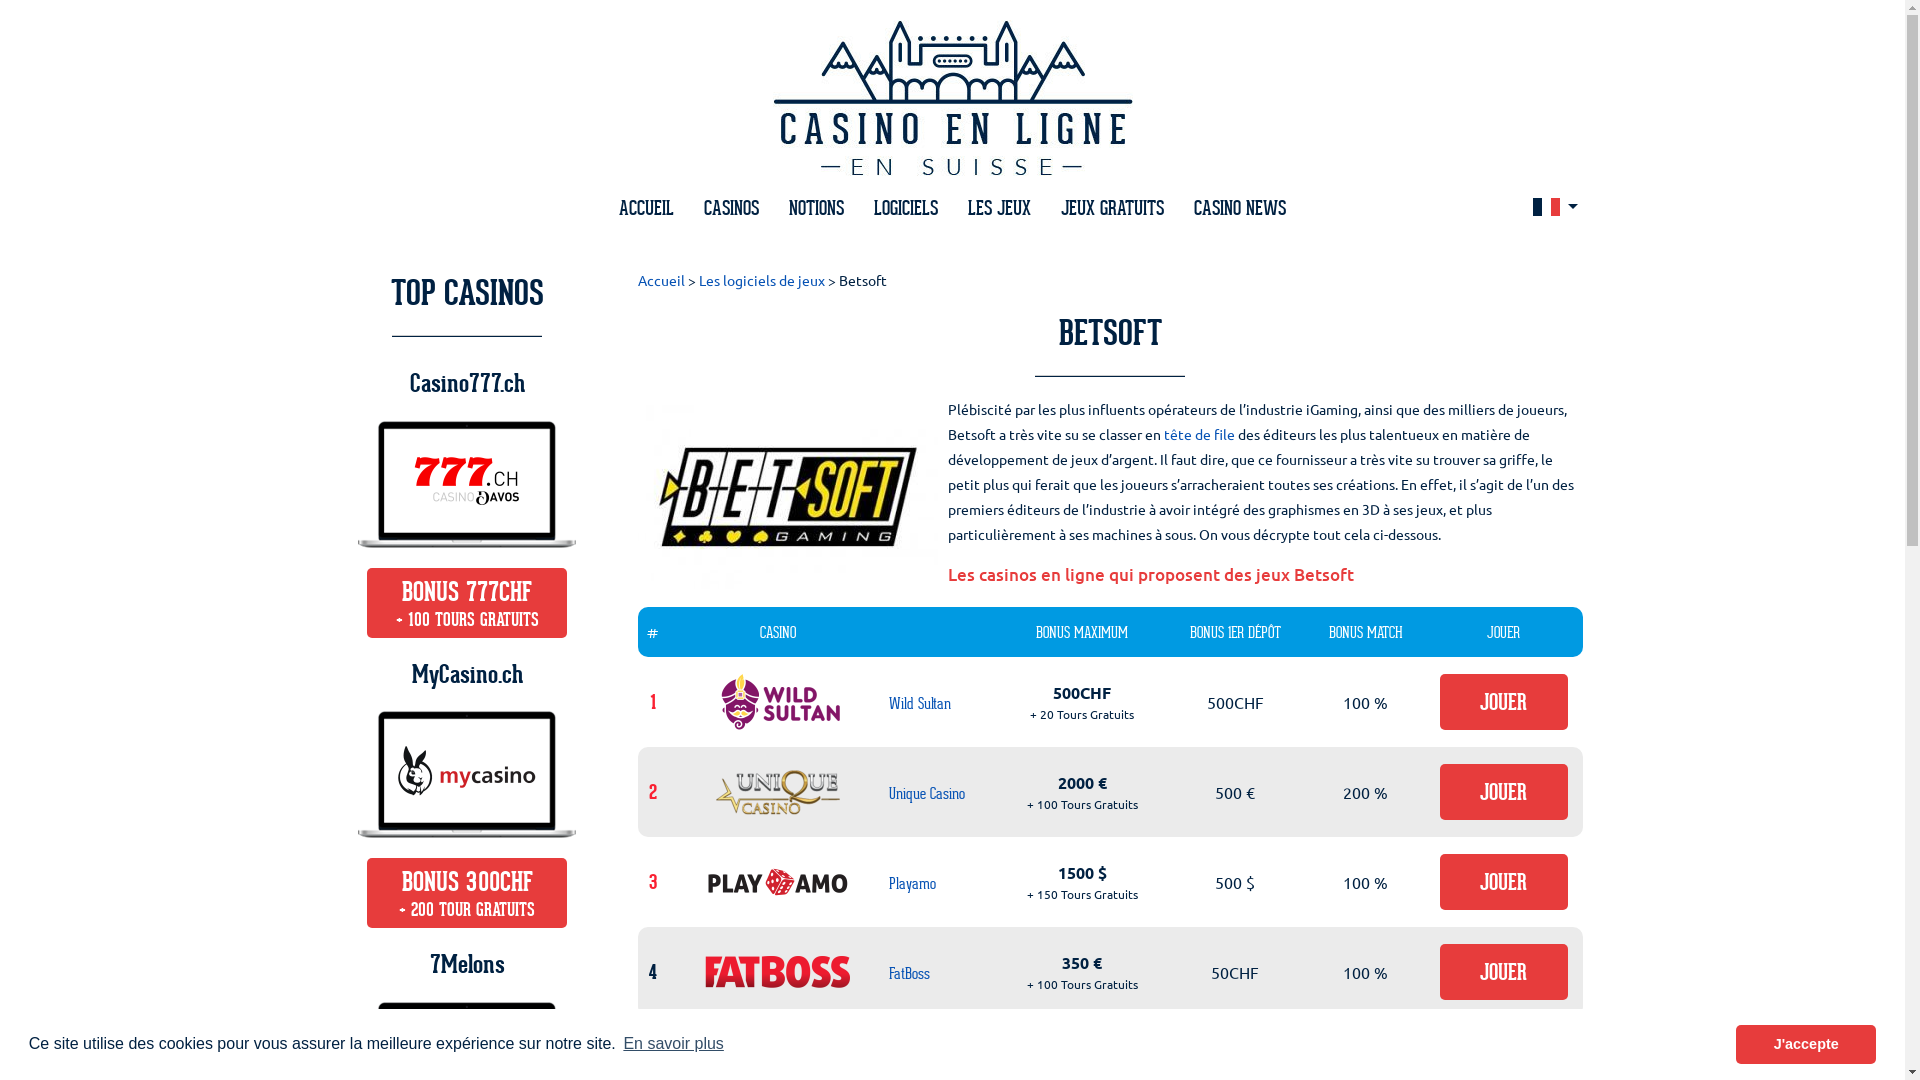  What do you see at coordinates (926, 794) in the screenshot?
I see `Unique Casino` at bounding box center [926, 794].